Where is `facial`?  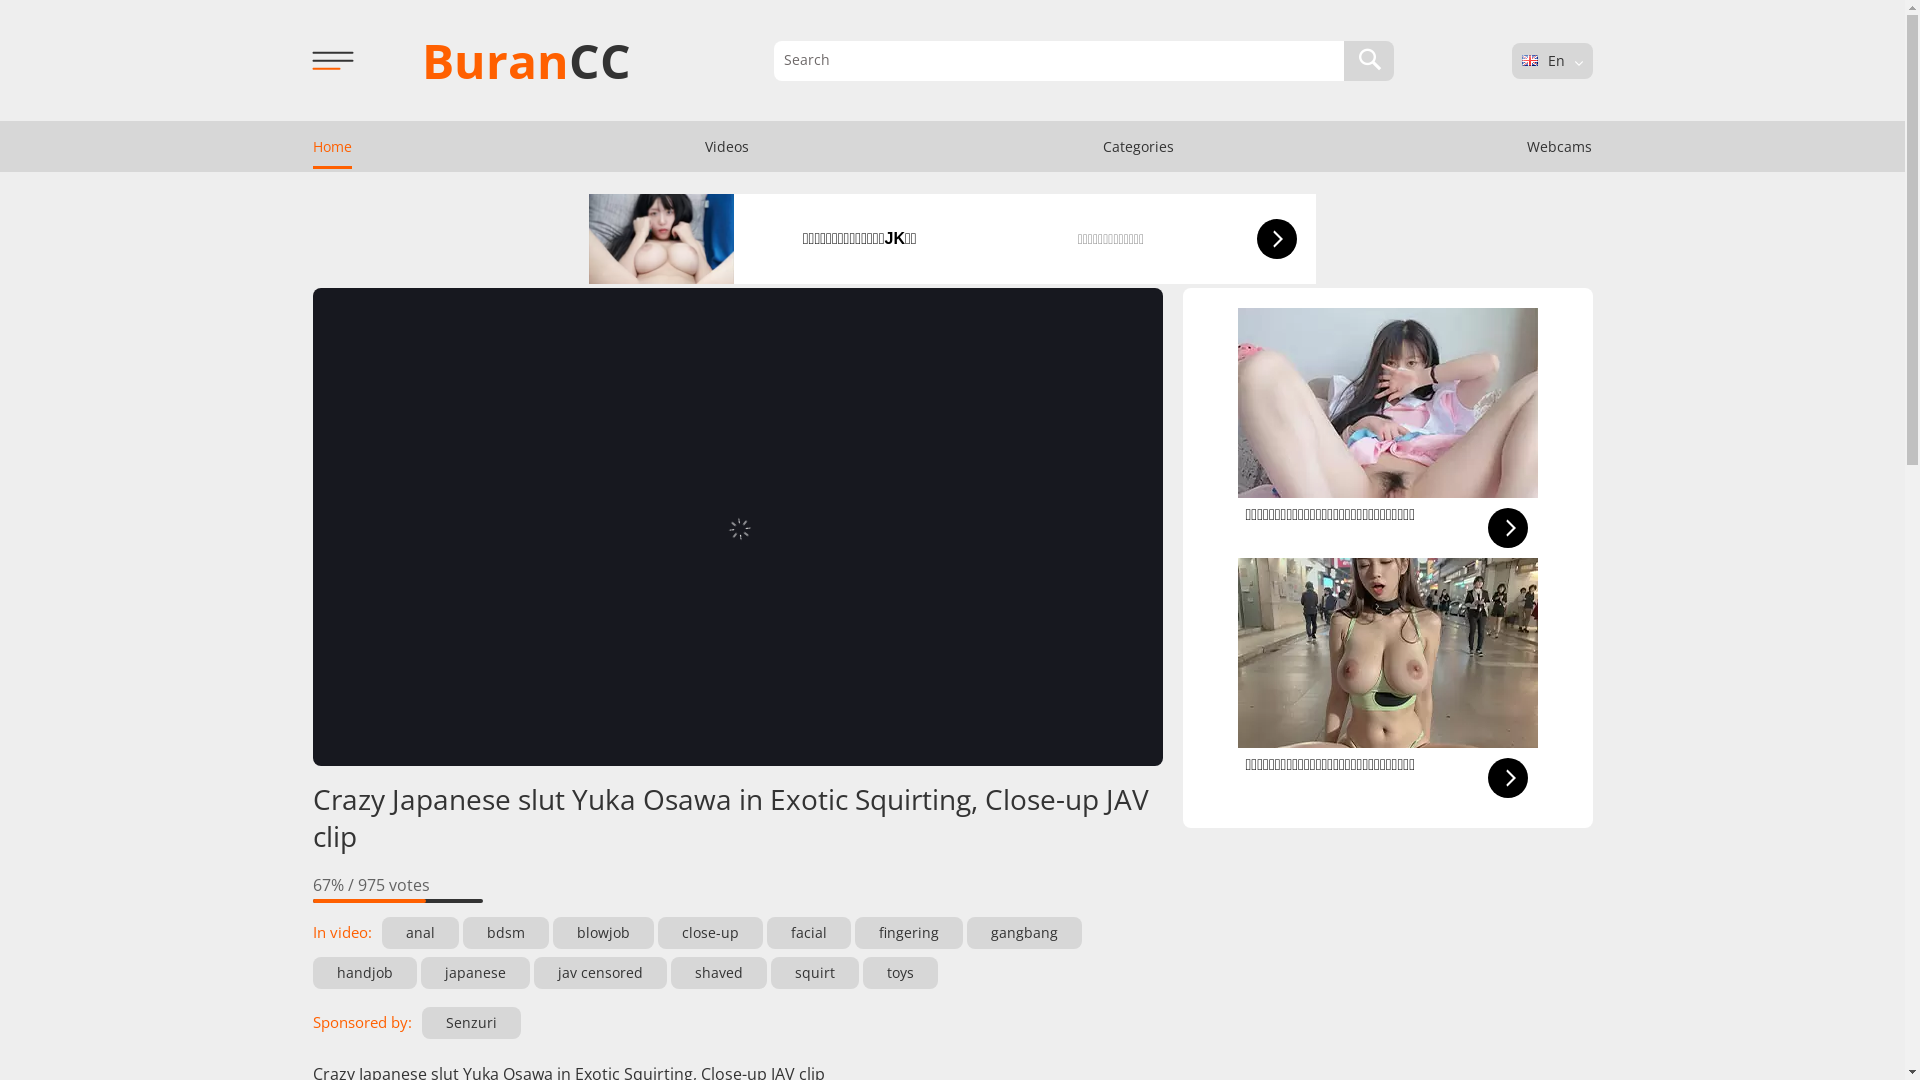
facial is located at coordinates (808, 933).